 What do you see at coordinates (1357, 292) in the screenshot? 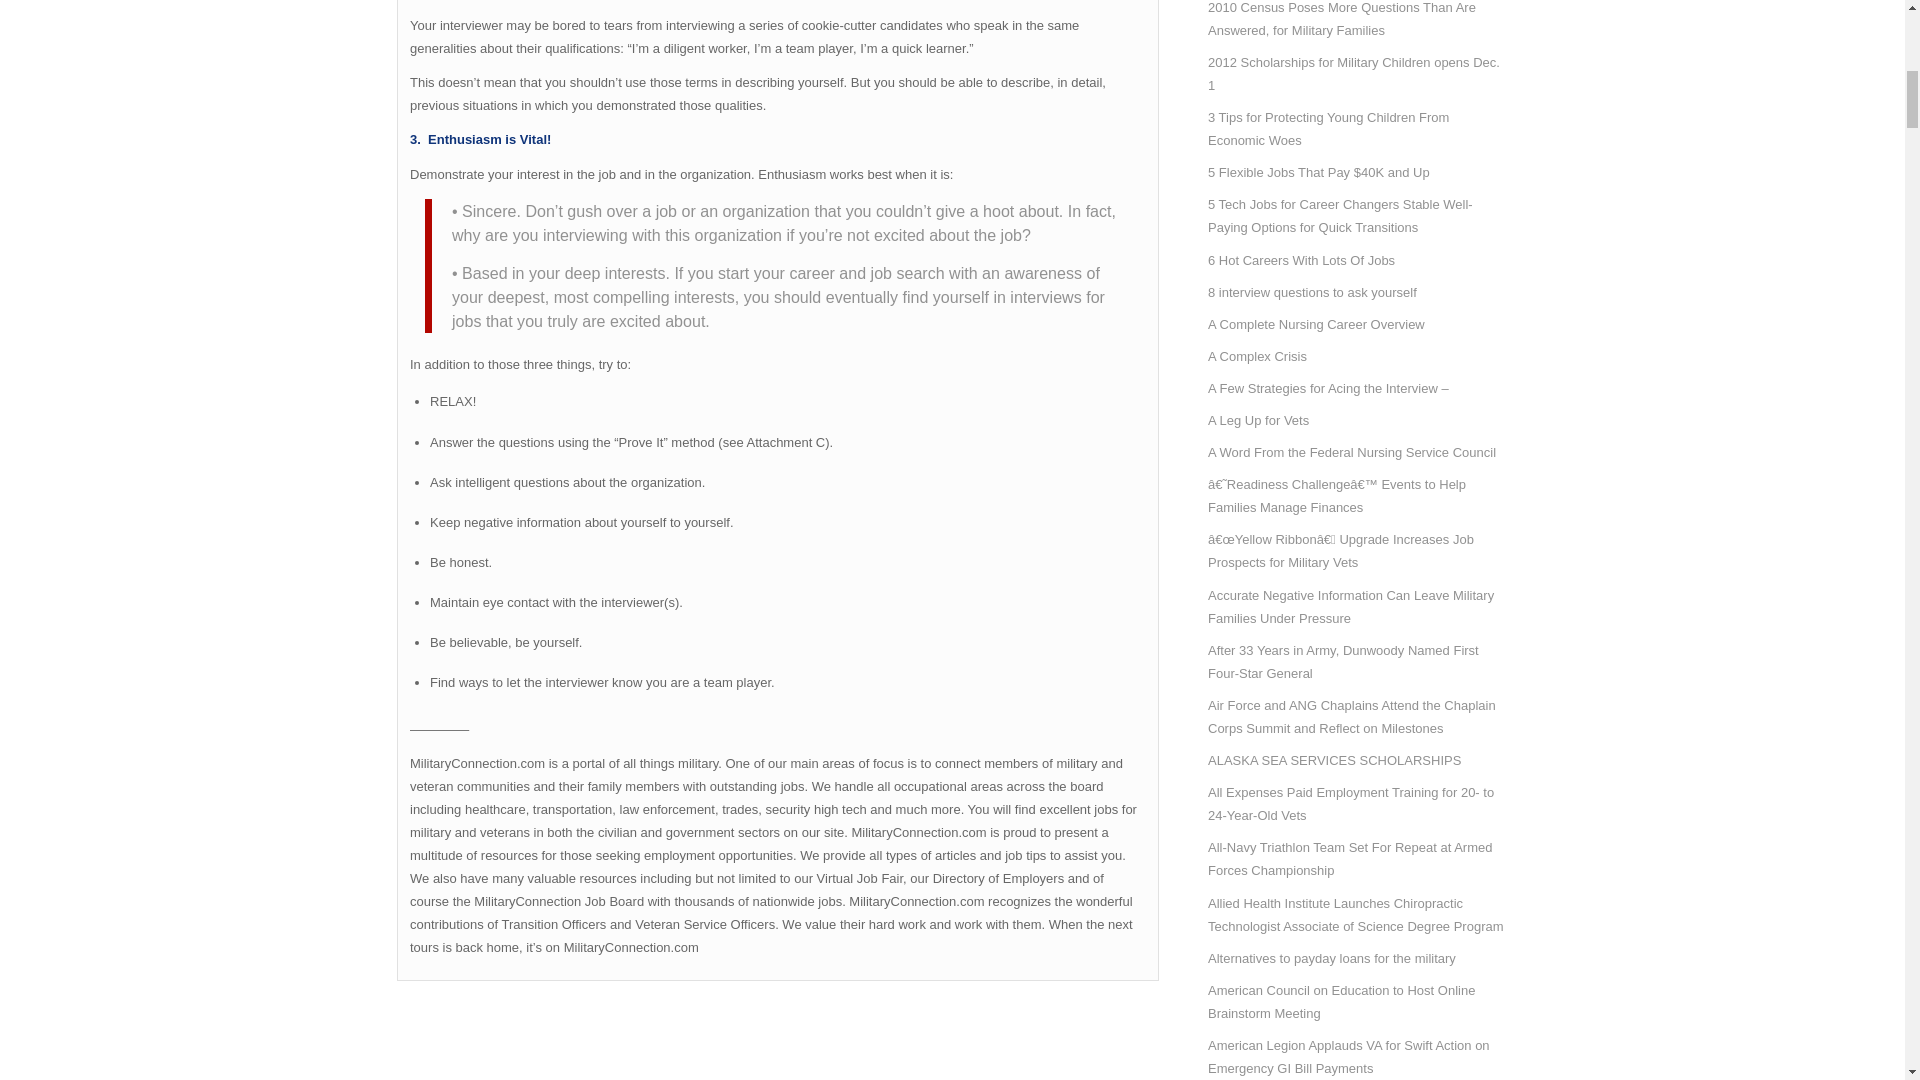
I see `8 interview questions to ask yourself` at bounding box center [1357, 292].